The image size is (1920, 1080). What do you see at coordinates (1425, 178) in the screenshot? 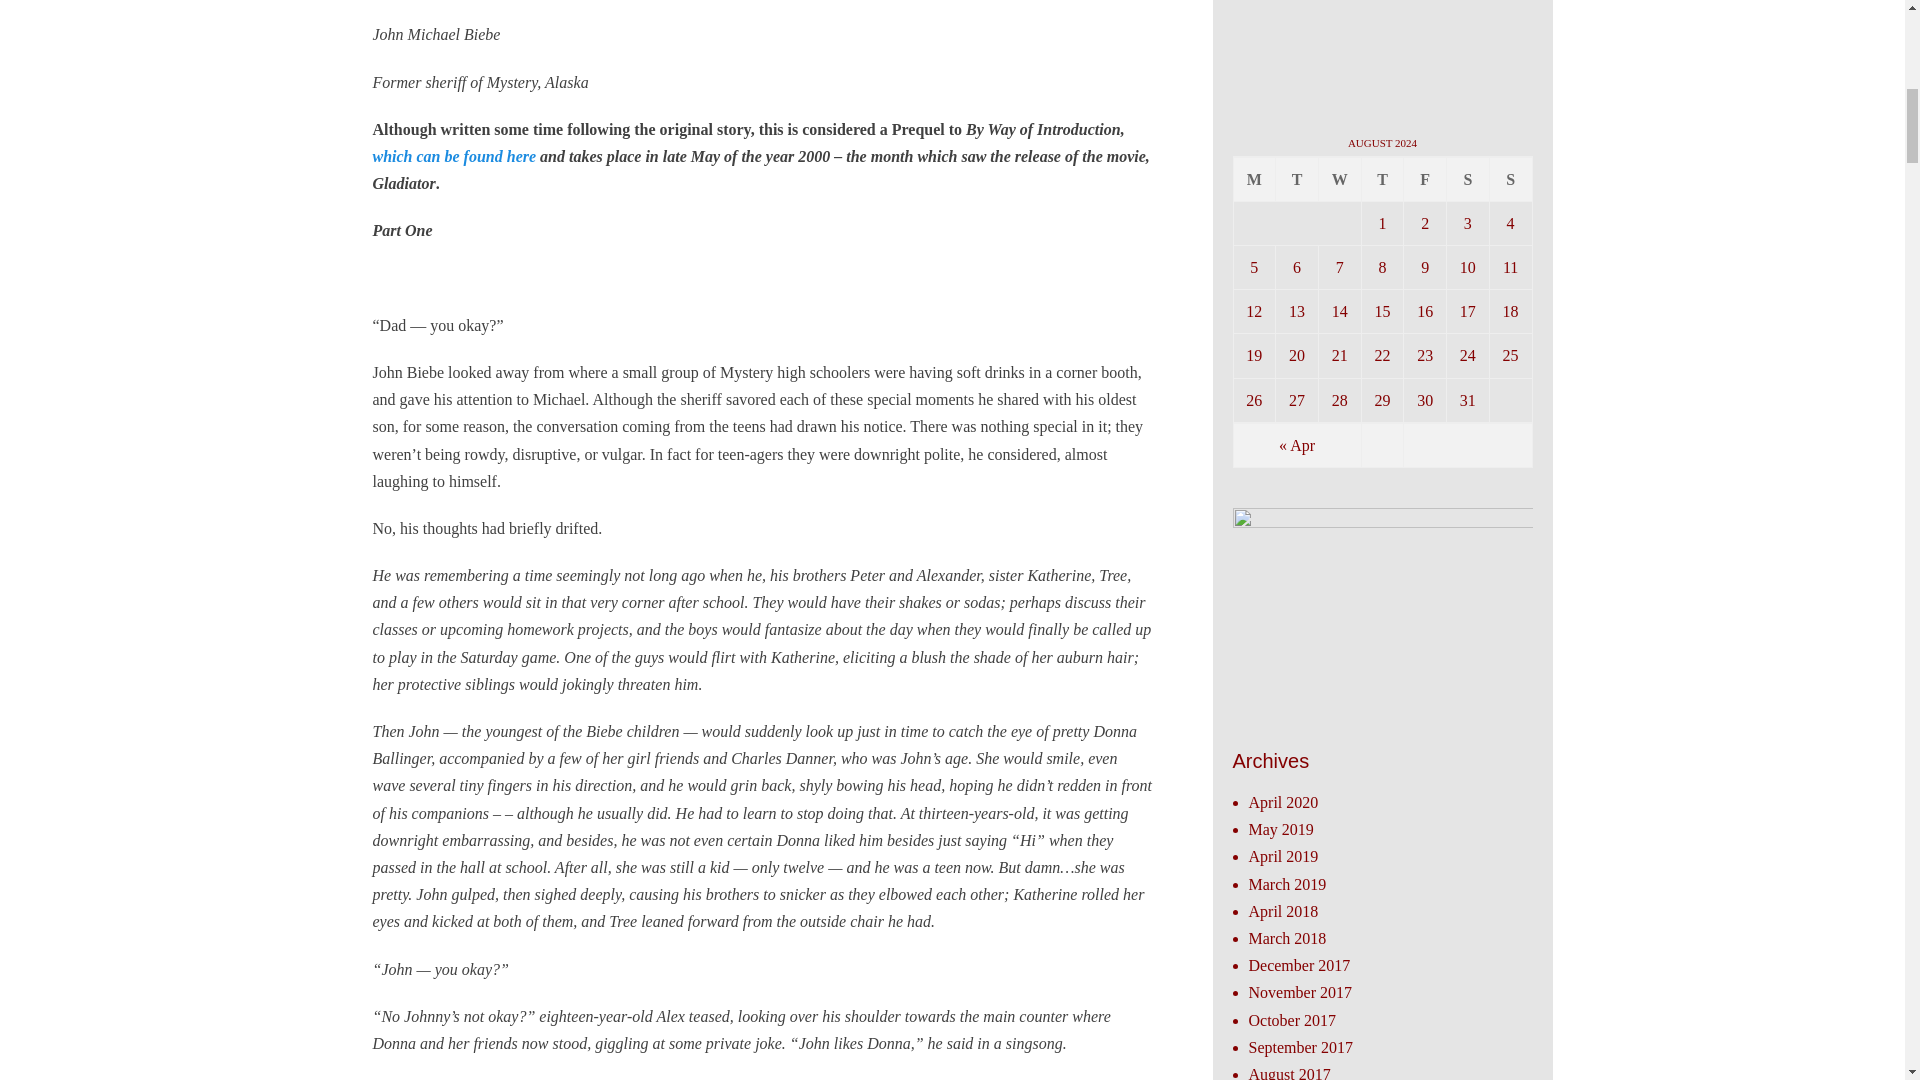
I see `Friday` at bounding box center [1425, 178].